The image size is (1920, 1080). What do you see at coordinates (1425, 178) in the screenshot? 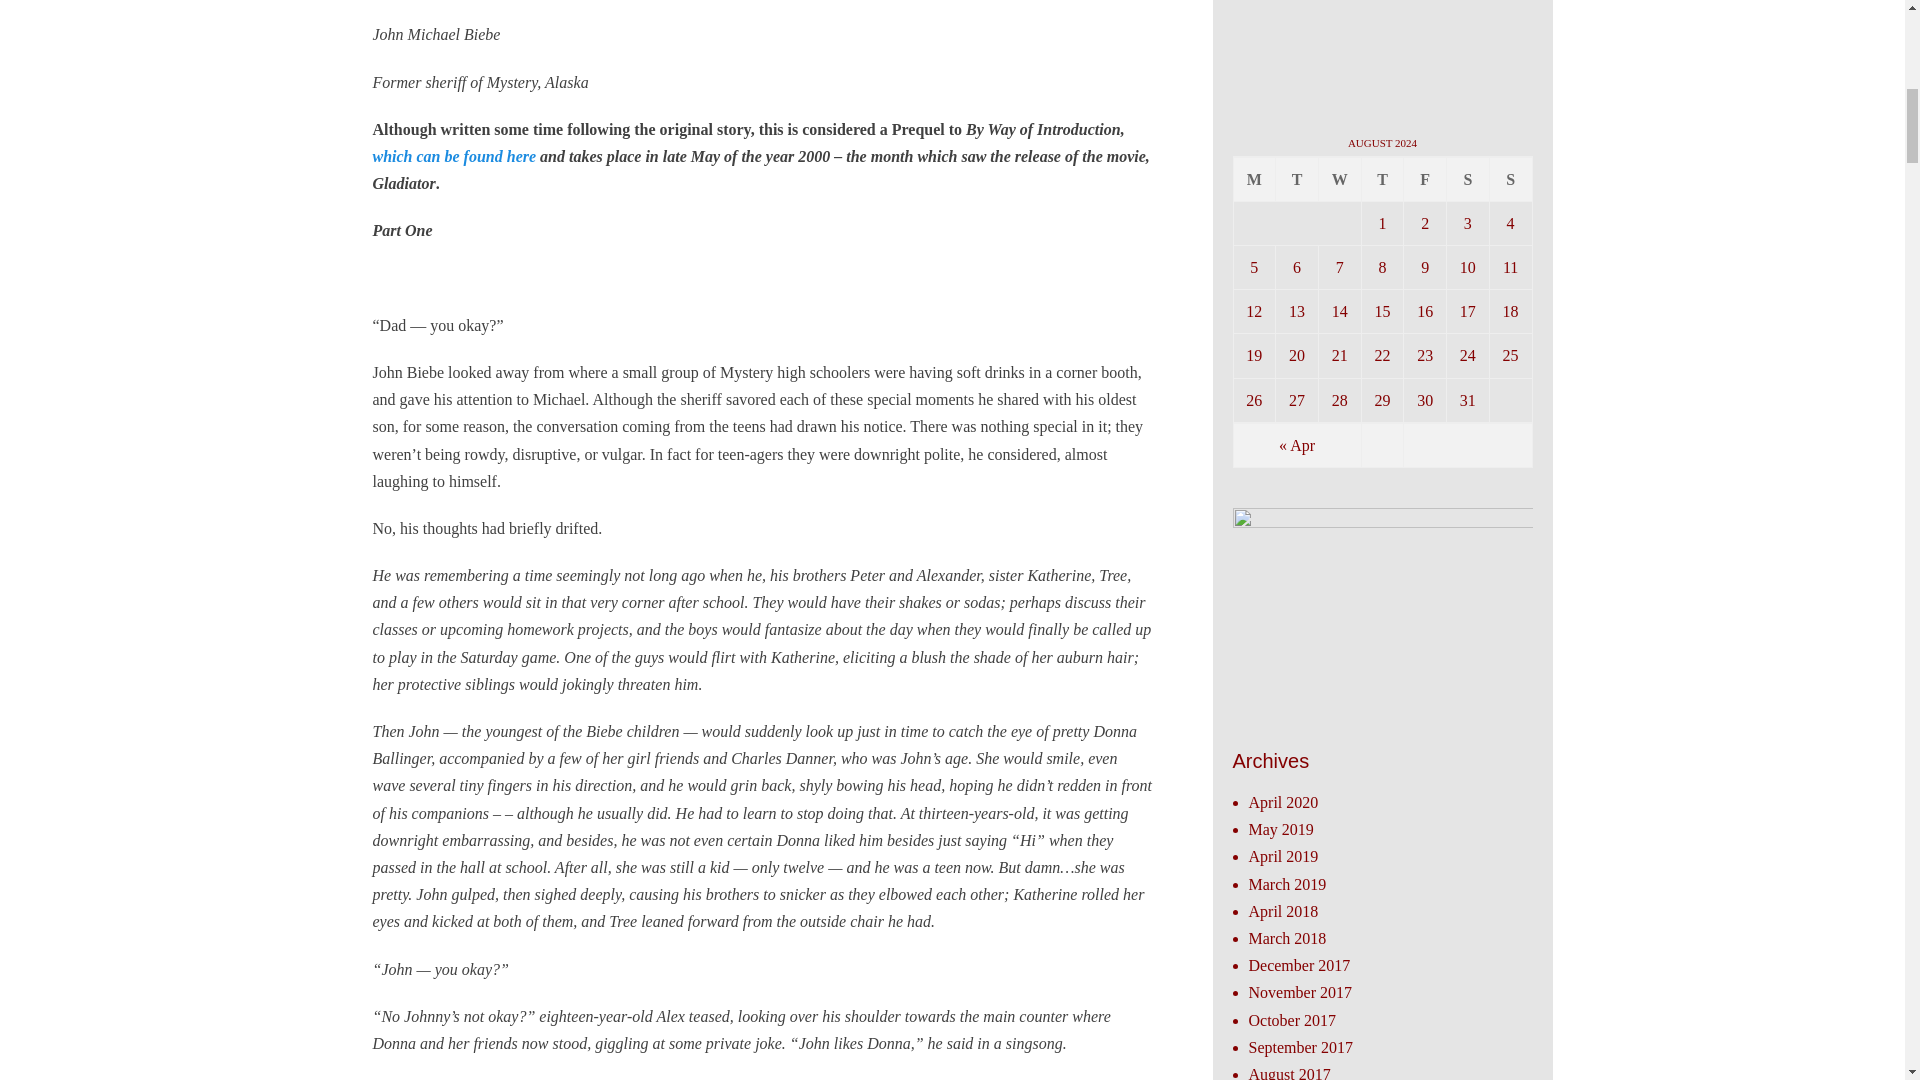
I see `Friday` at bounding box center [1425, 178].